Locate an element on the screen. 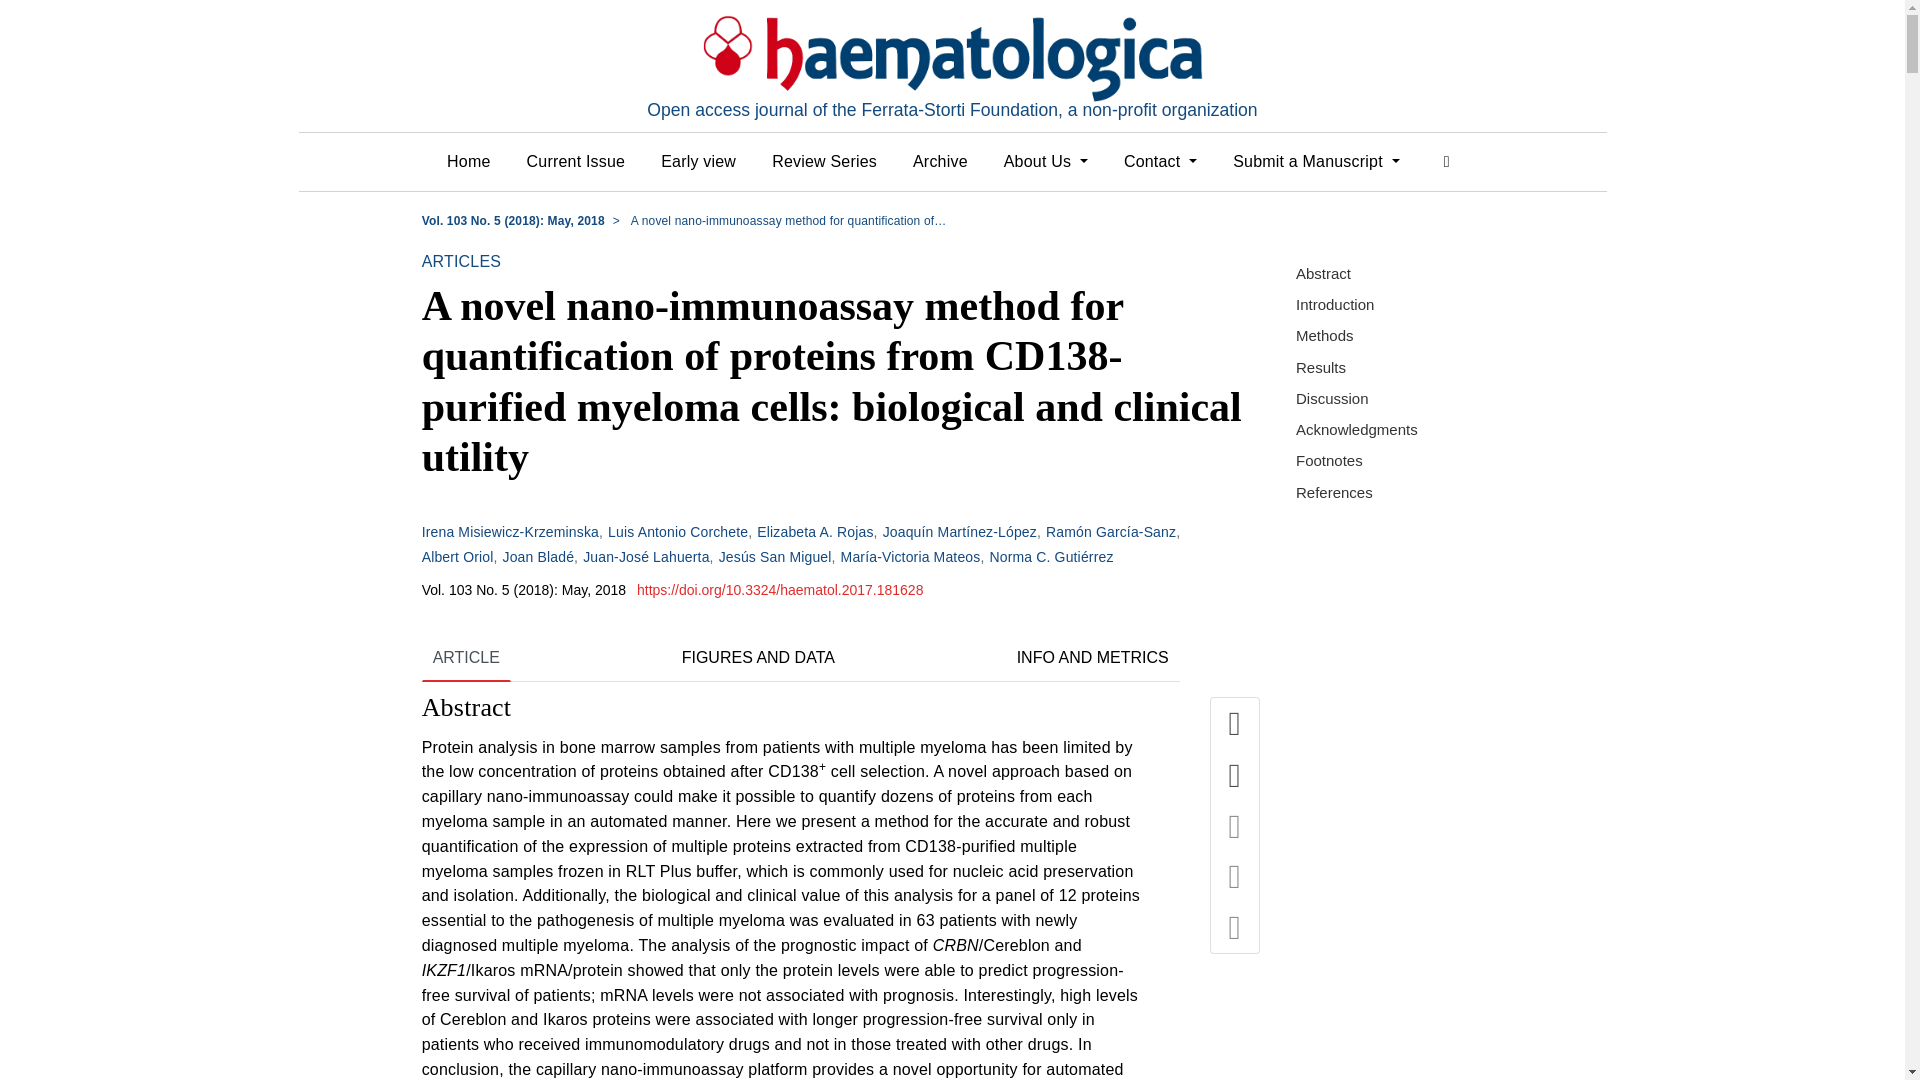  Submit a Manuscript is located at coordinates (1316, 162).